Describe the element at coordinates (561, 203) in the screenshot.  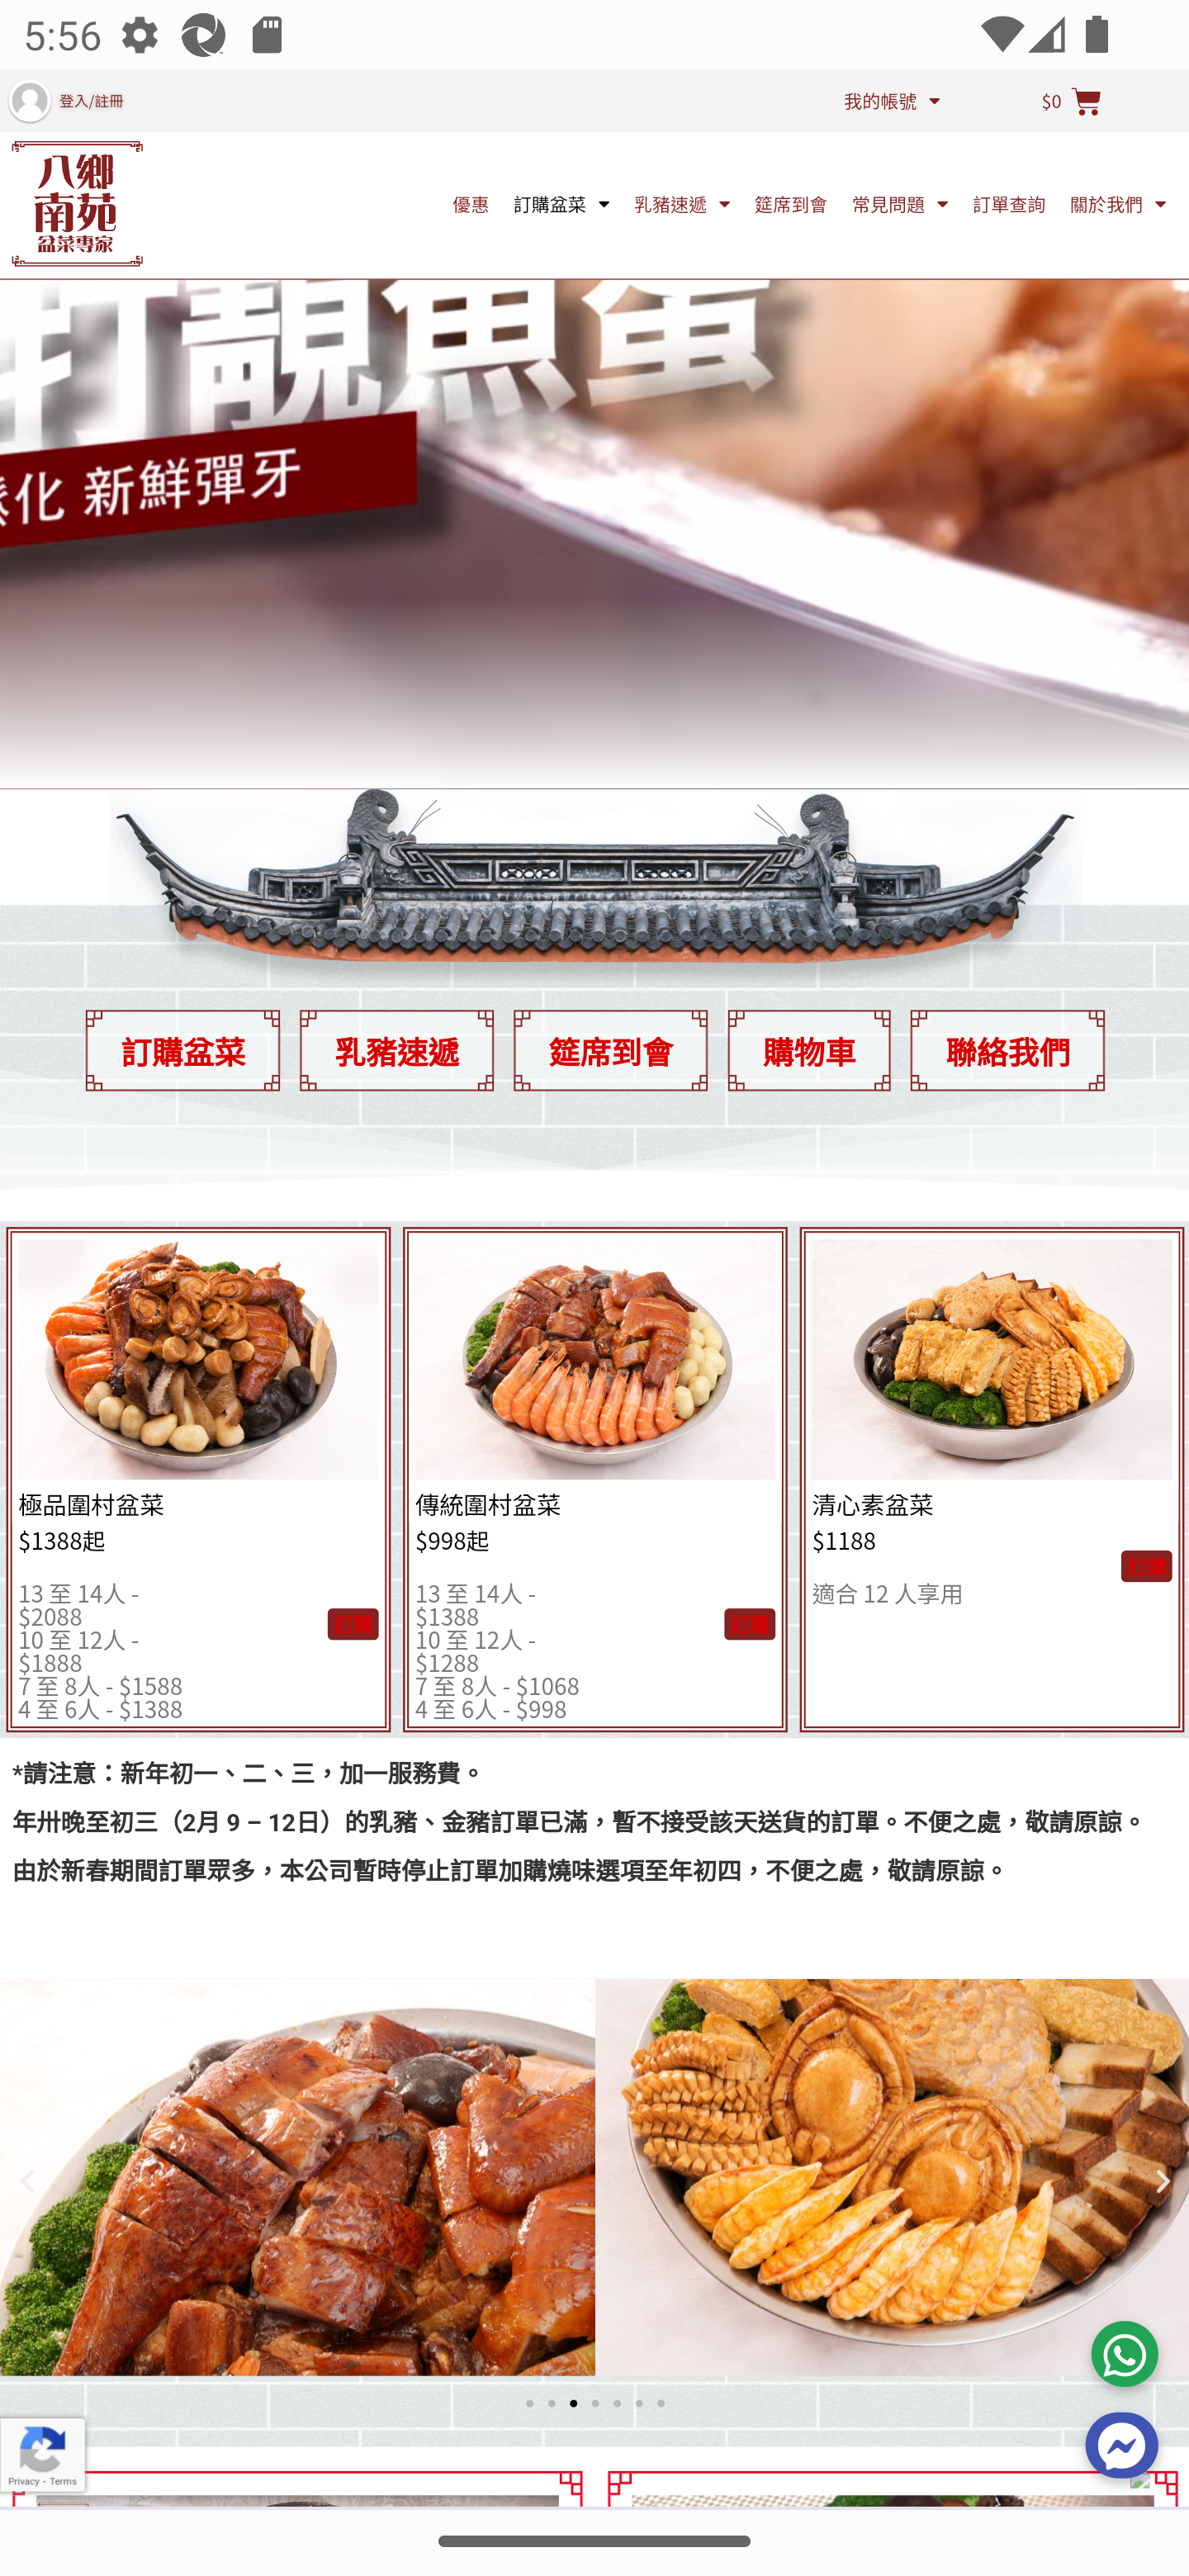
I see `訂購盆菜  訂購盆菜 ` at that location.